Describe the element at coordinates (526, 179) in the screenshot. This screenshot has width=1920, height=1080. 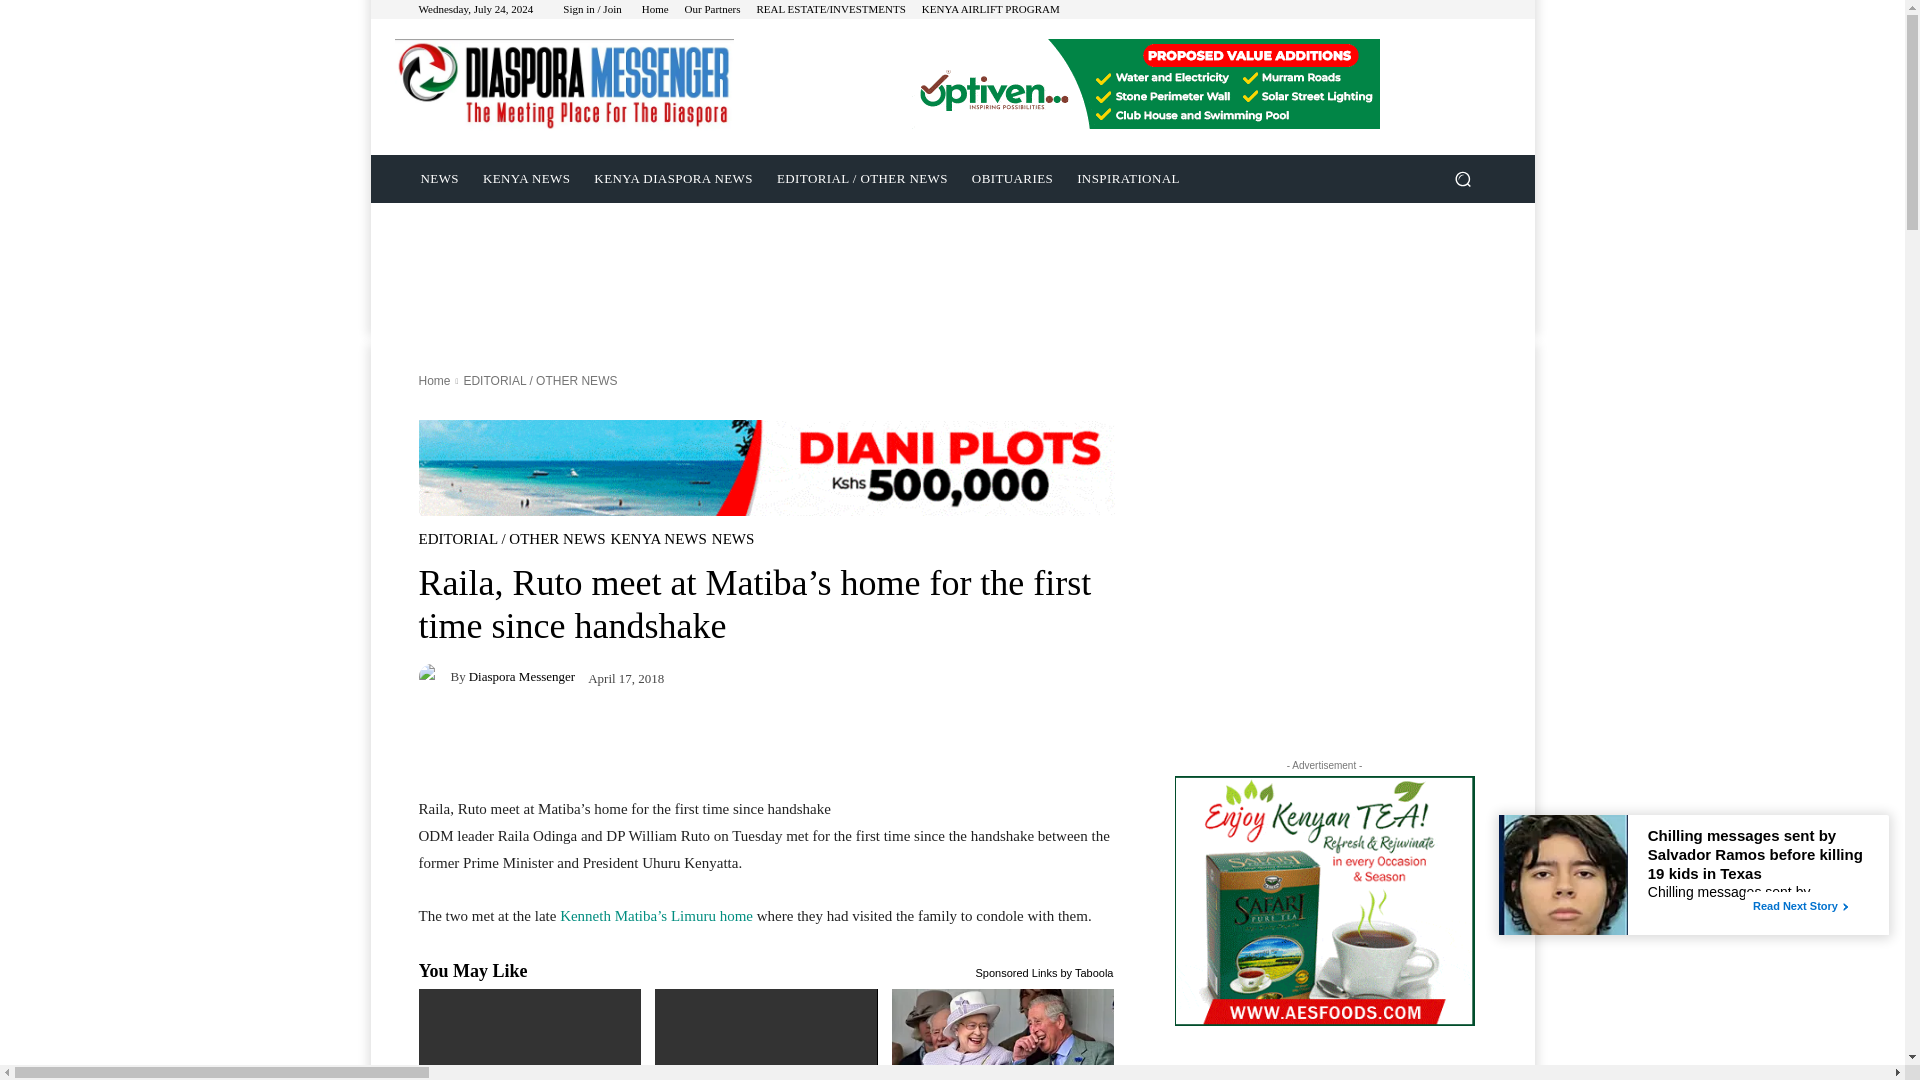
I see `KENYA NEWS` at that location.